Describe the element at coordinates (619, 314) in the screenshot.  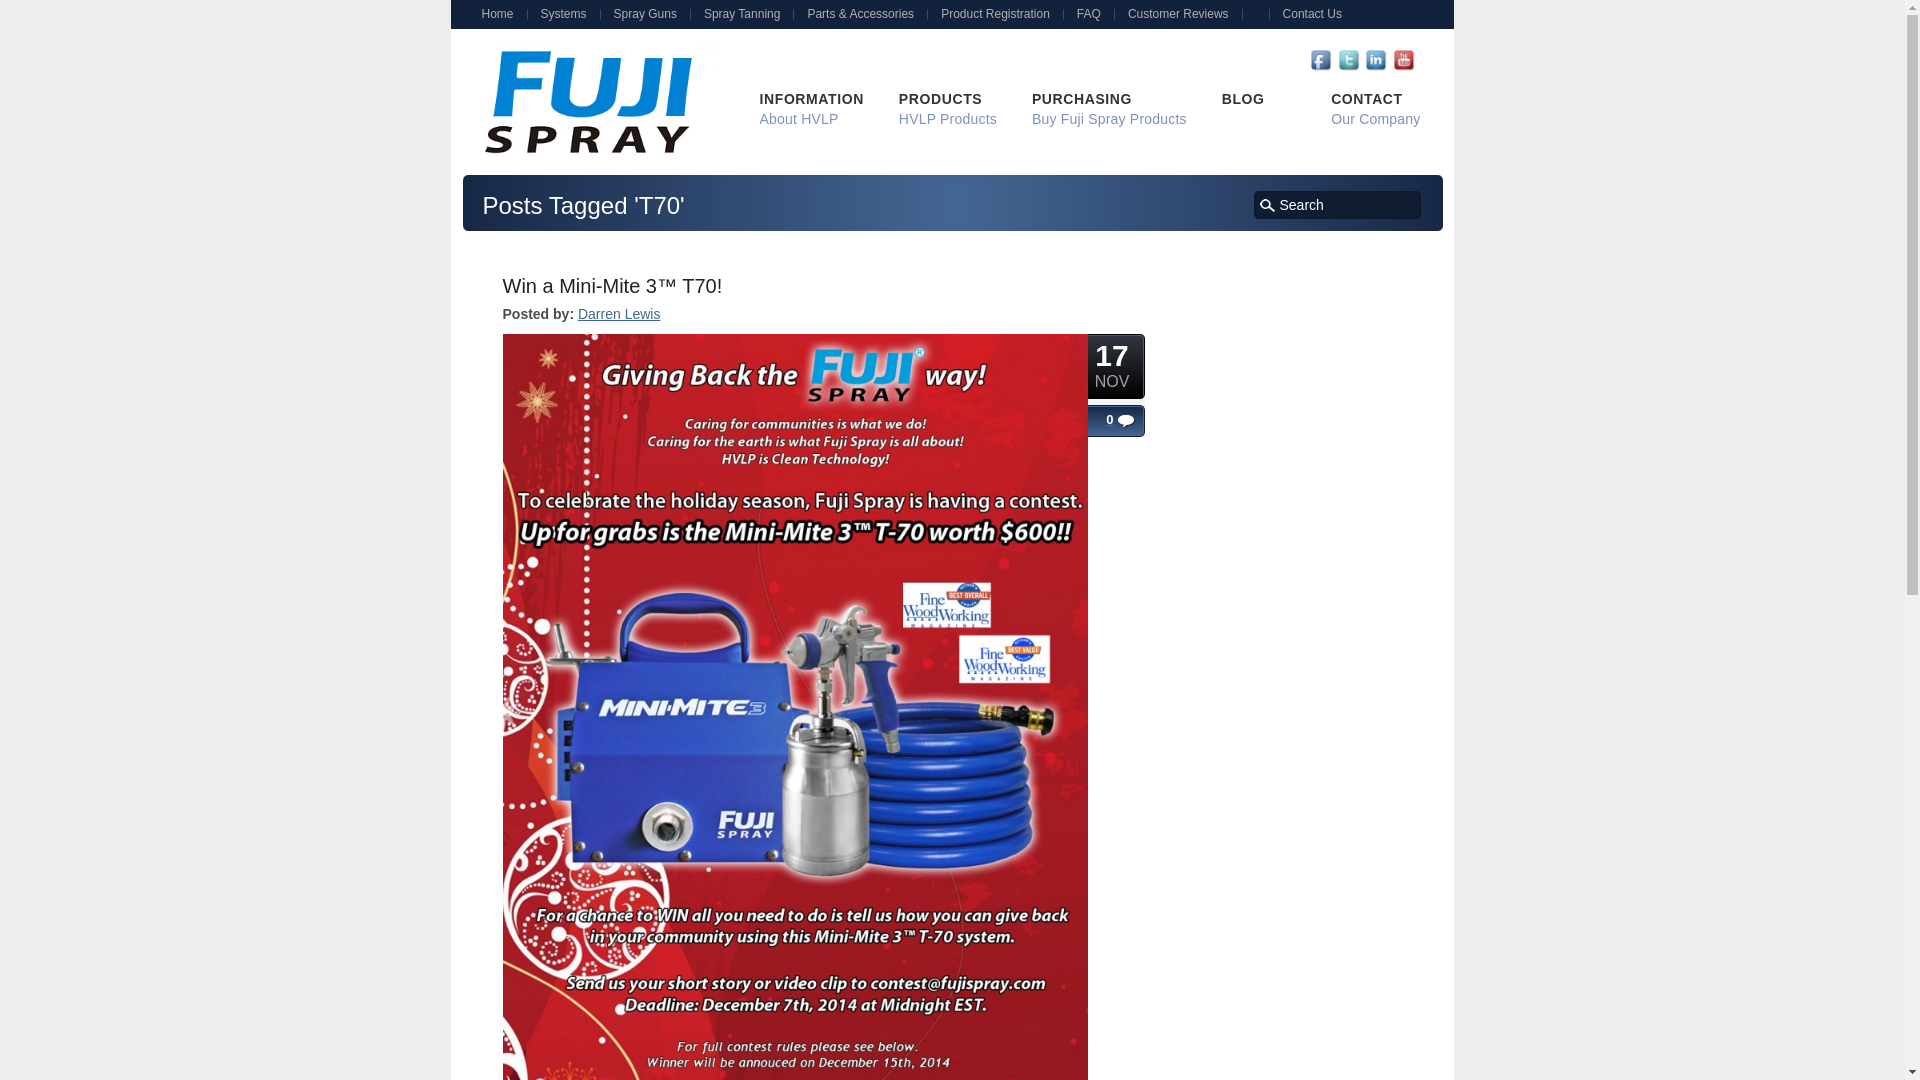
I see `Darren Lewis` at that location.